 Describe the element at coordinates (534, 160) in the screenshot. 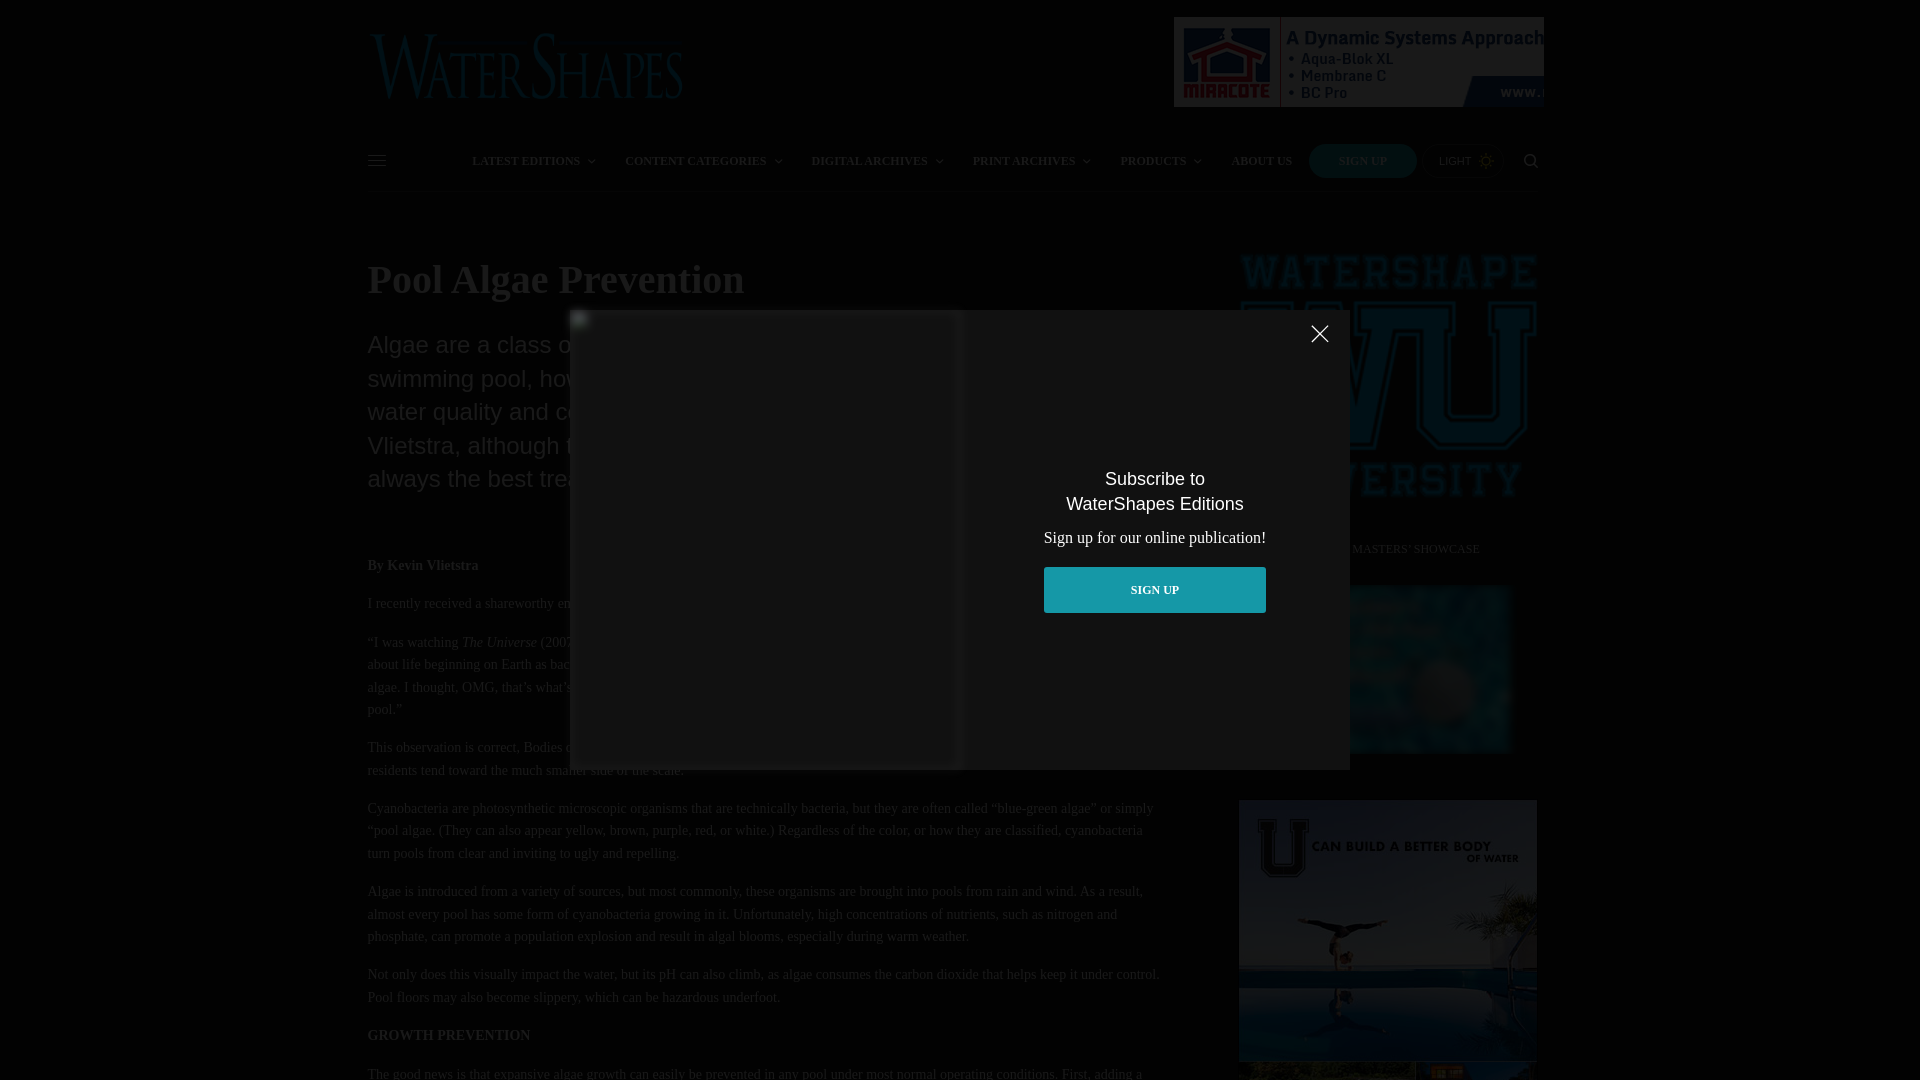

I see `LATEST EDITIONS` at that location.